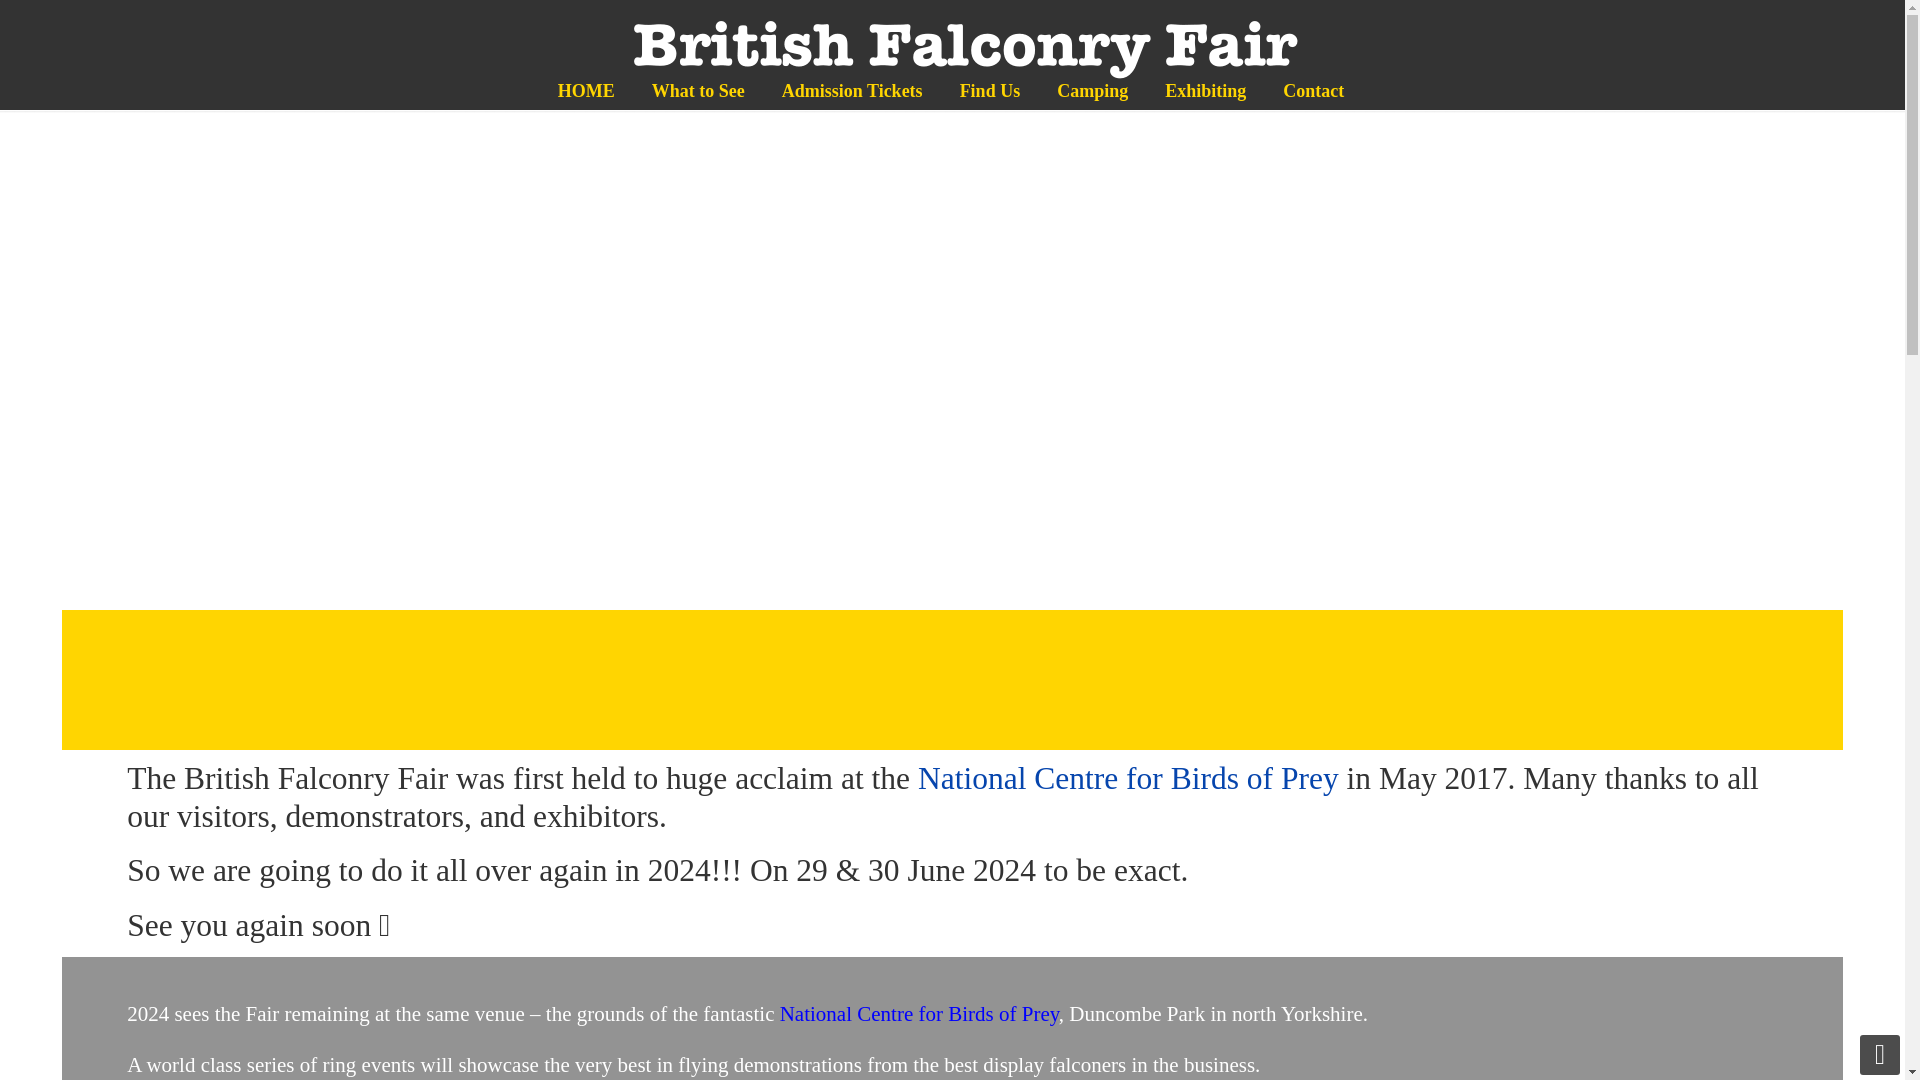  I want to click on Exhibiting, so click(1204, 91).